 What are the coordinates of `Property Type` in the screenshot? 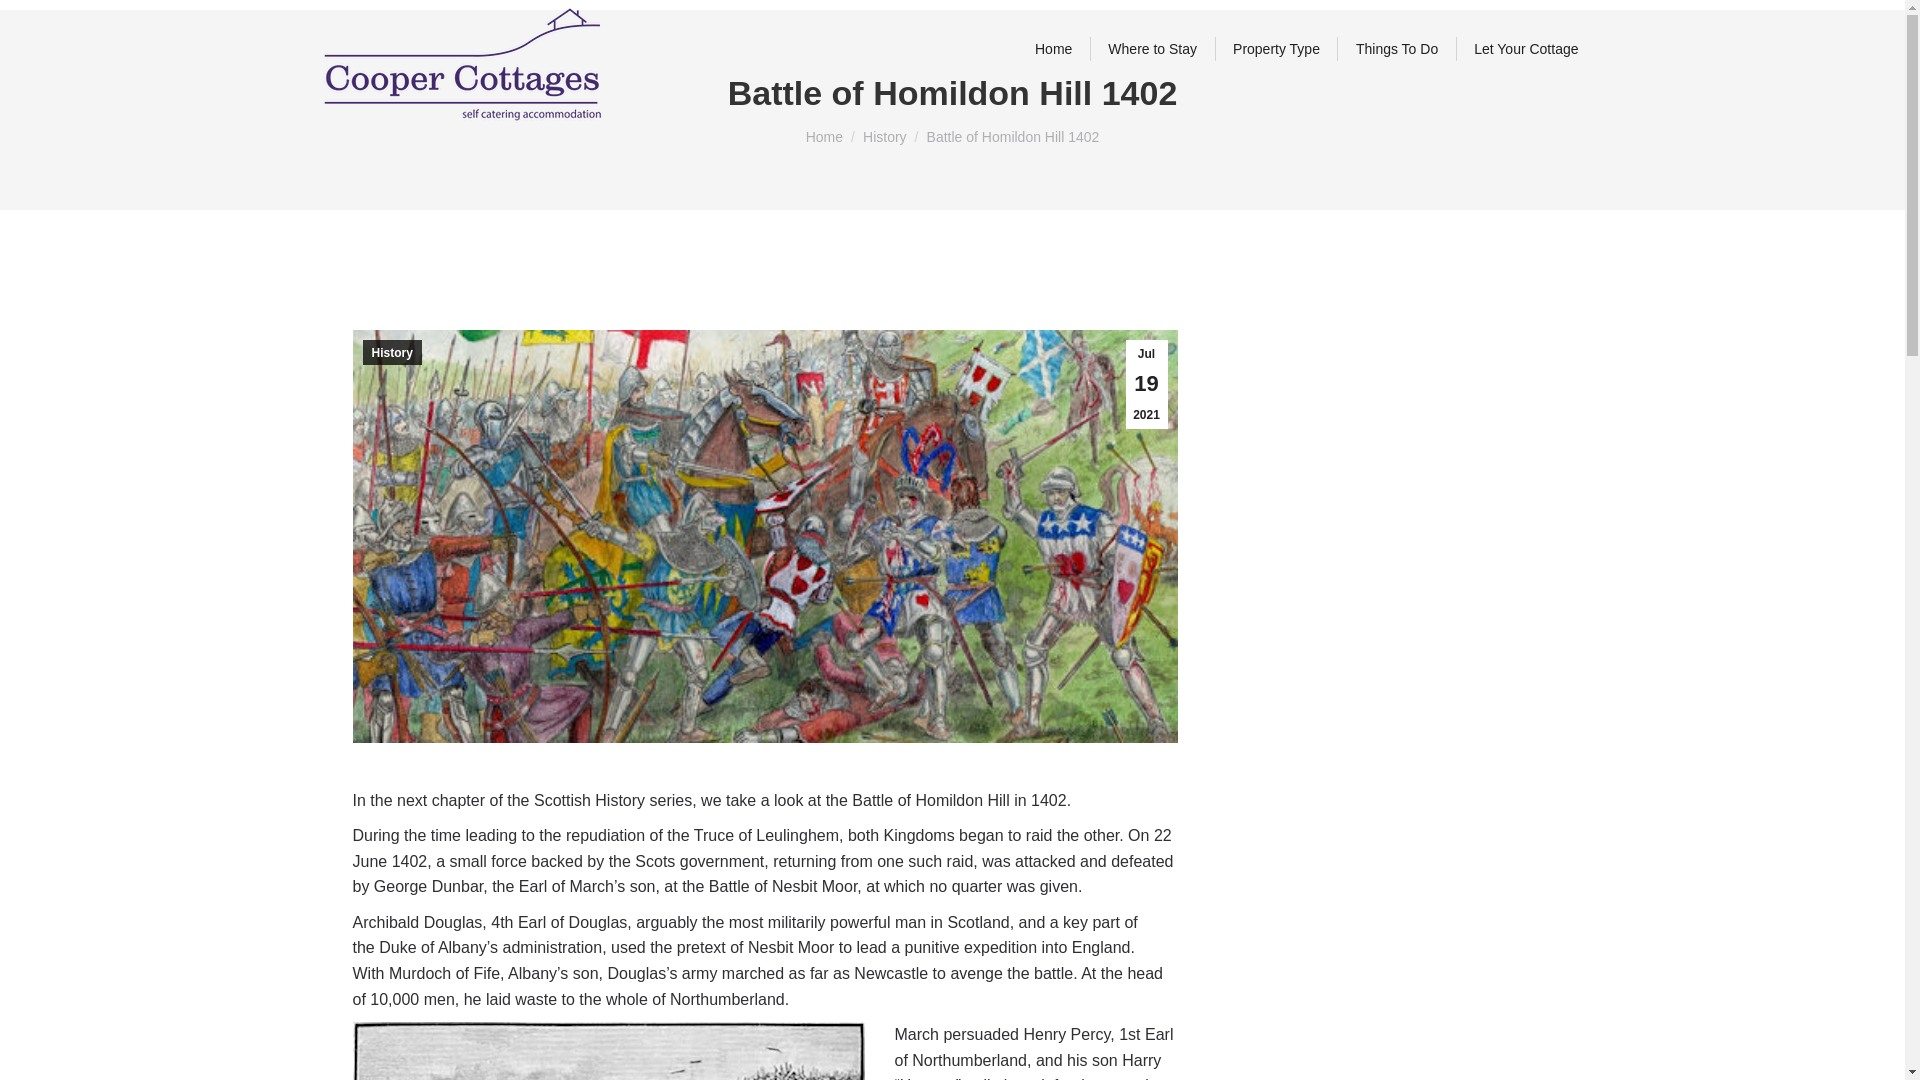 It's located at (1276, 49).